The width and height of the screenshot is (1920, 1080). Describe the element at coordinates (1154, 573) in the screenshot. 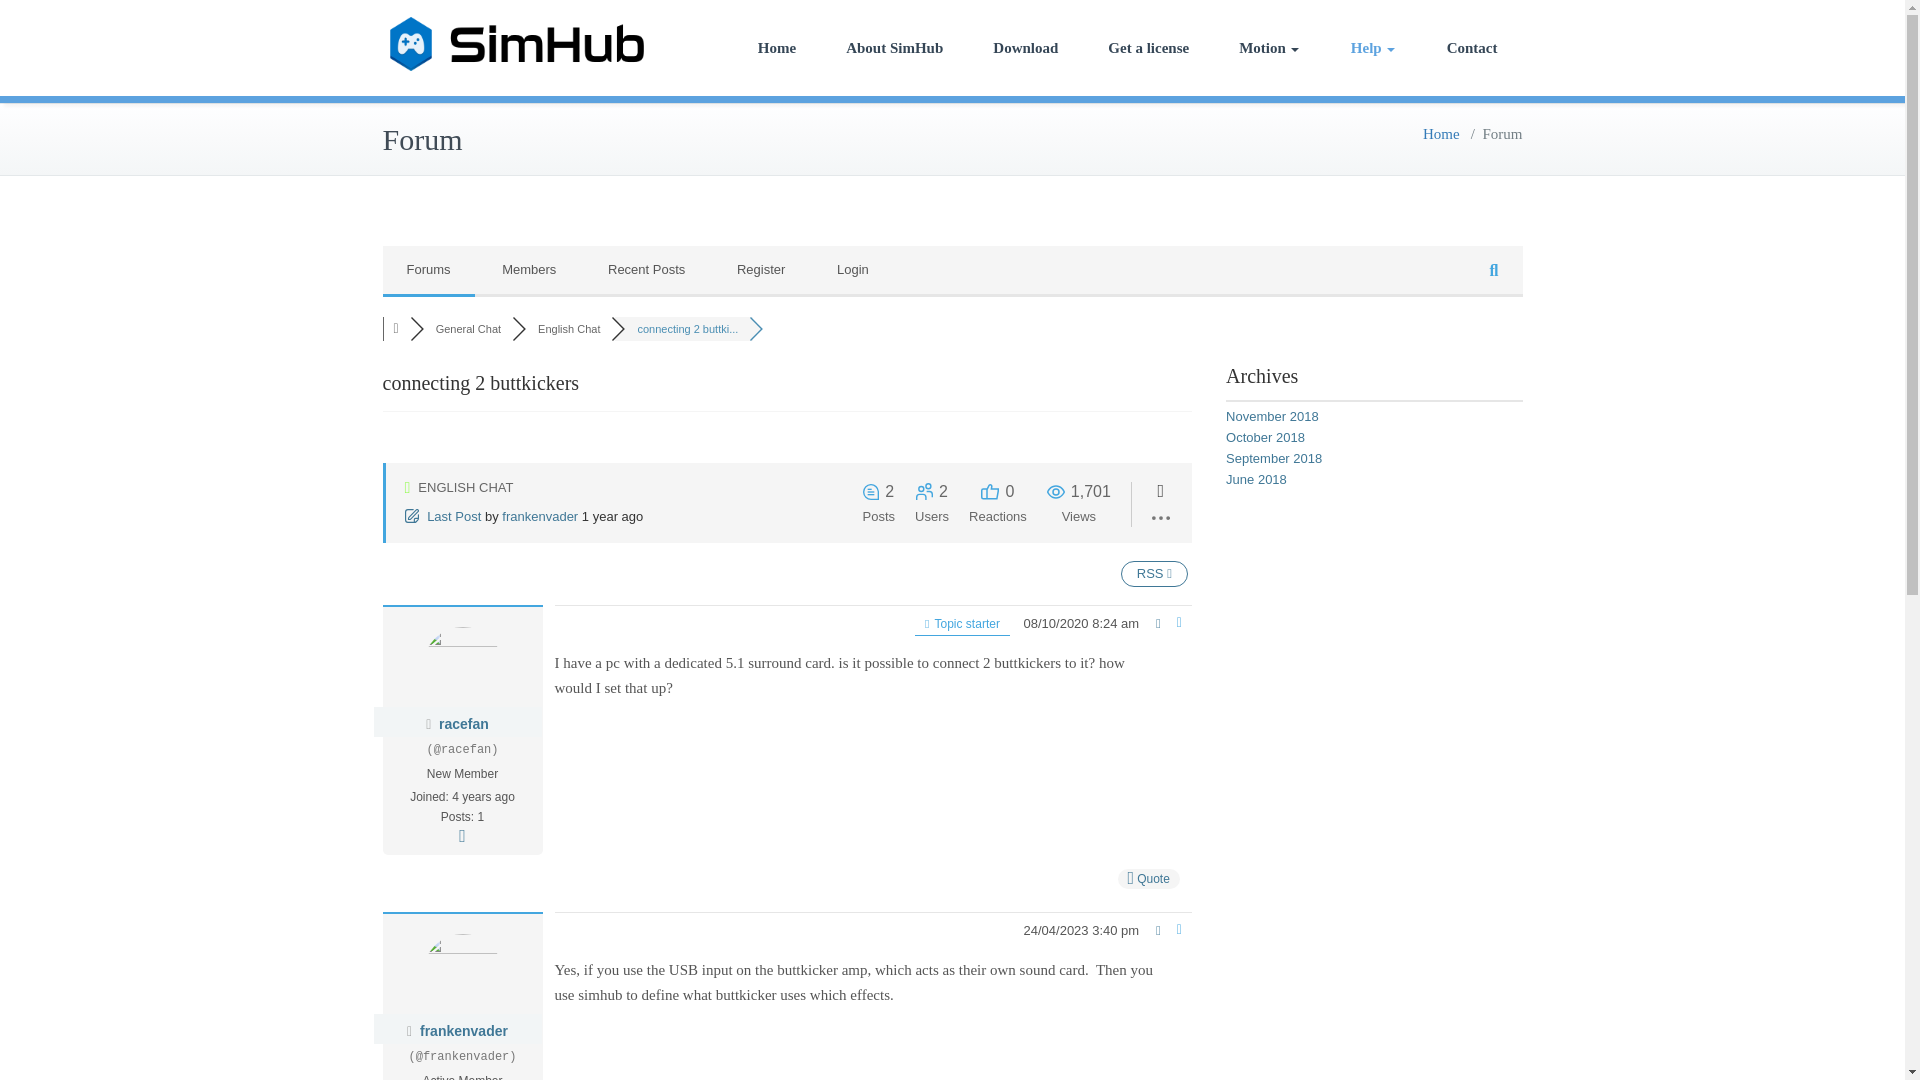

I see `Topic RSS Feed` at that location.